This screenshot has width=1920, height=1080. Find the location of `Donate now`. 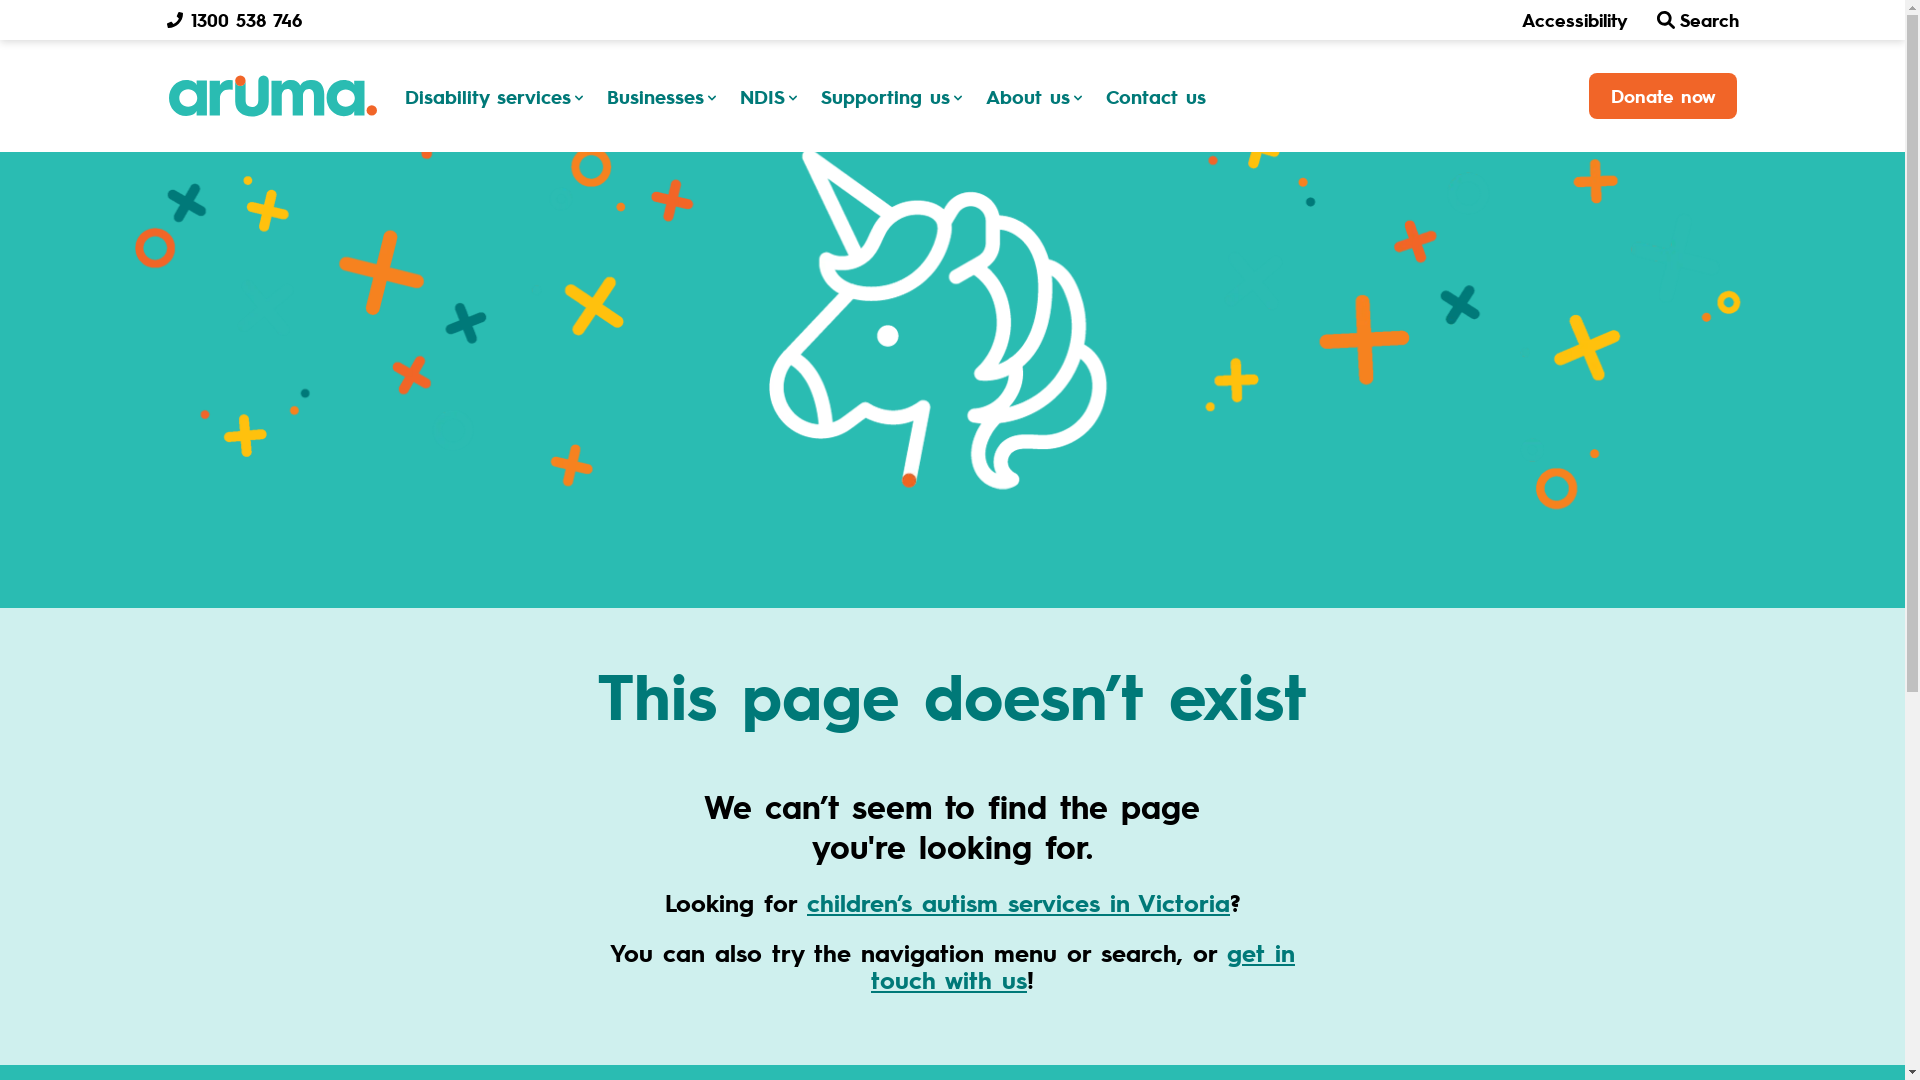

Donate now is located at coordinates (1662, 96).